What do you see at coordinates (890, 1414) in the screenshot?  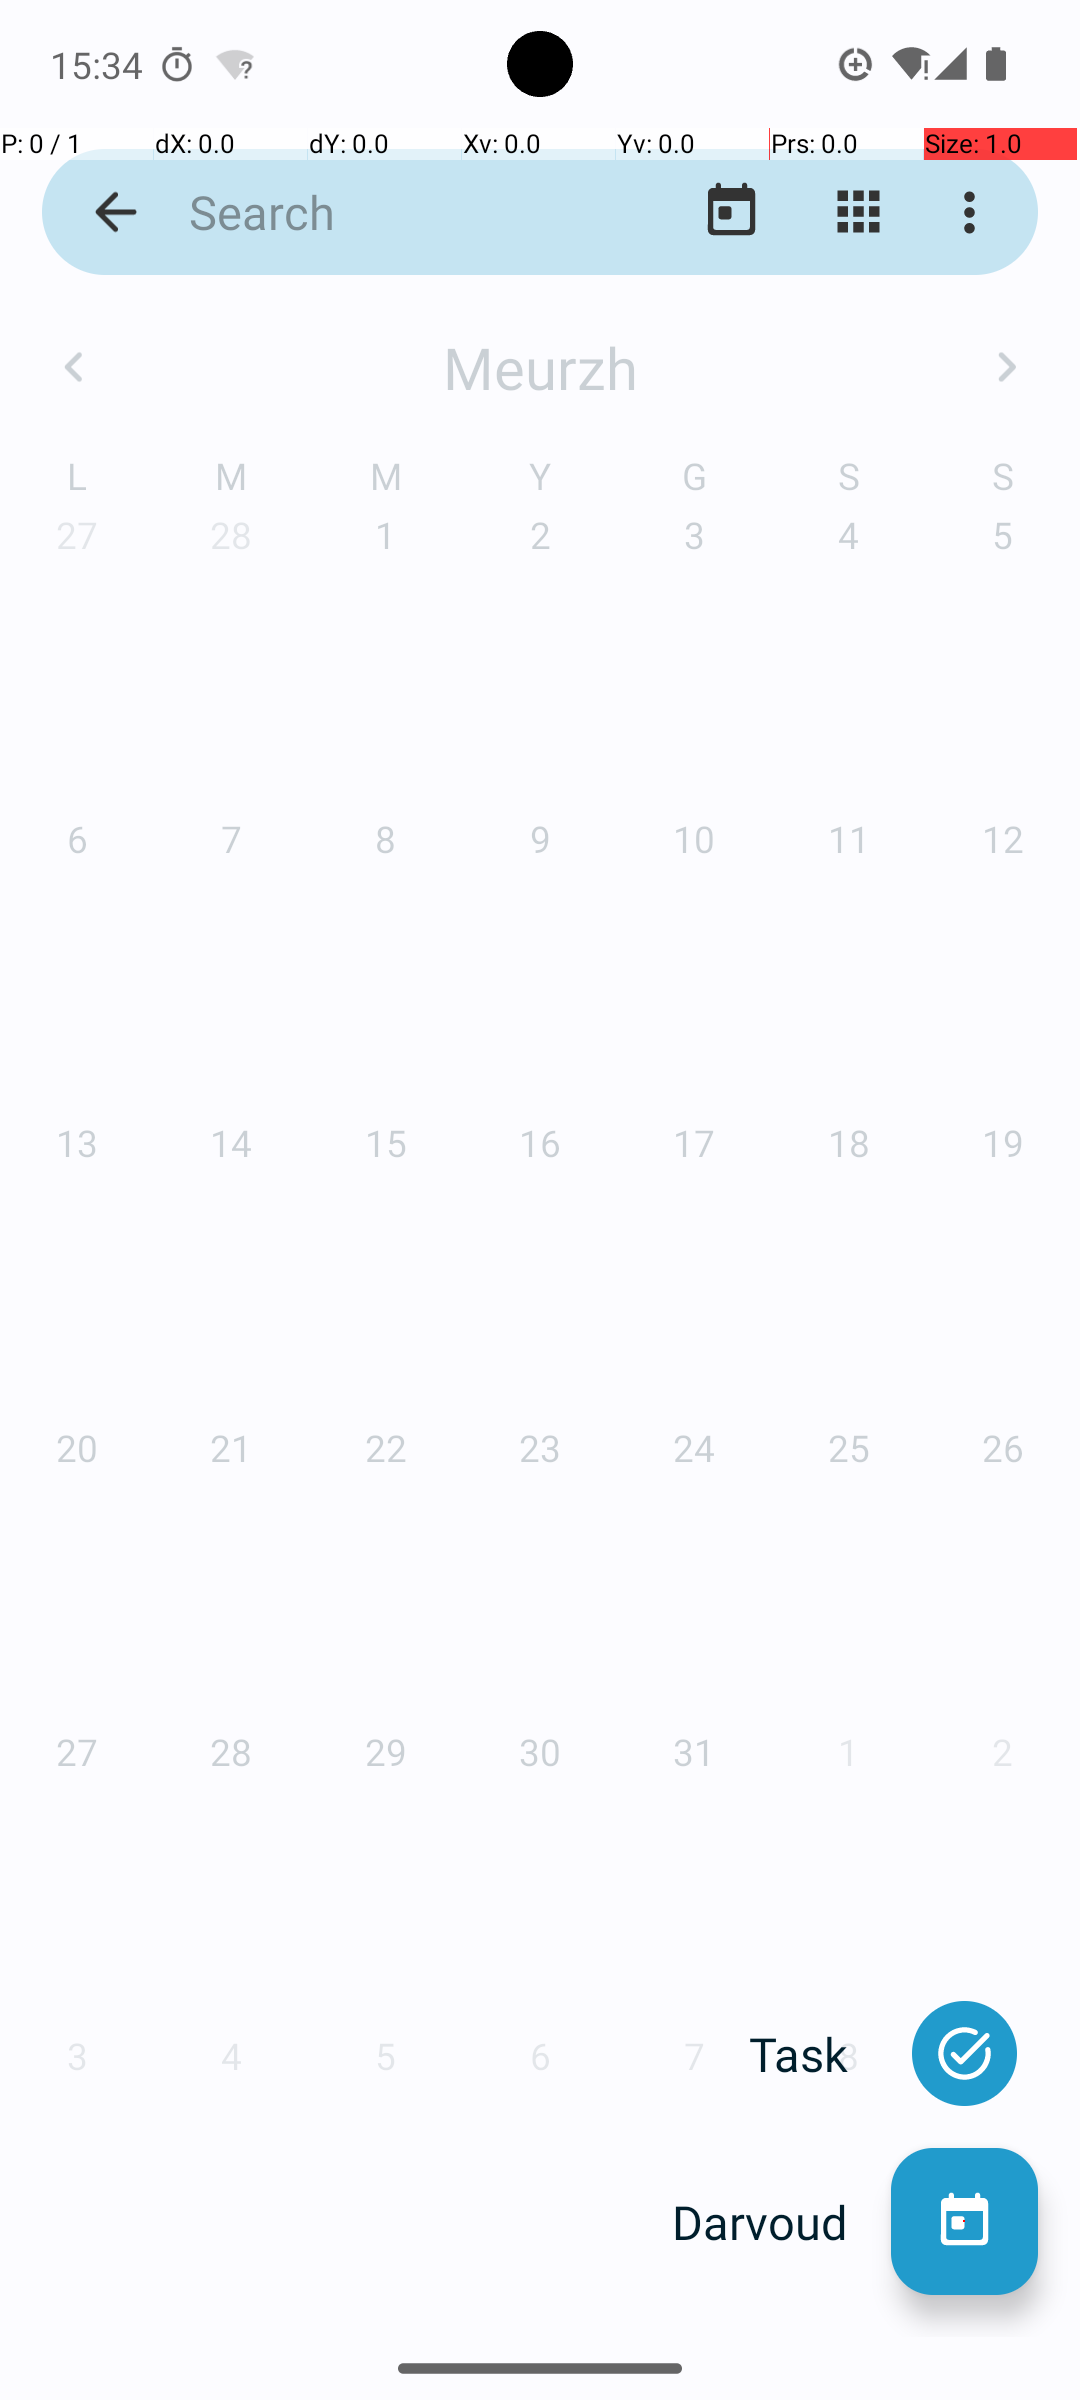 I see `GWENGOLO` at bounding box center [890, 1414].